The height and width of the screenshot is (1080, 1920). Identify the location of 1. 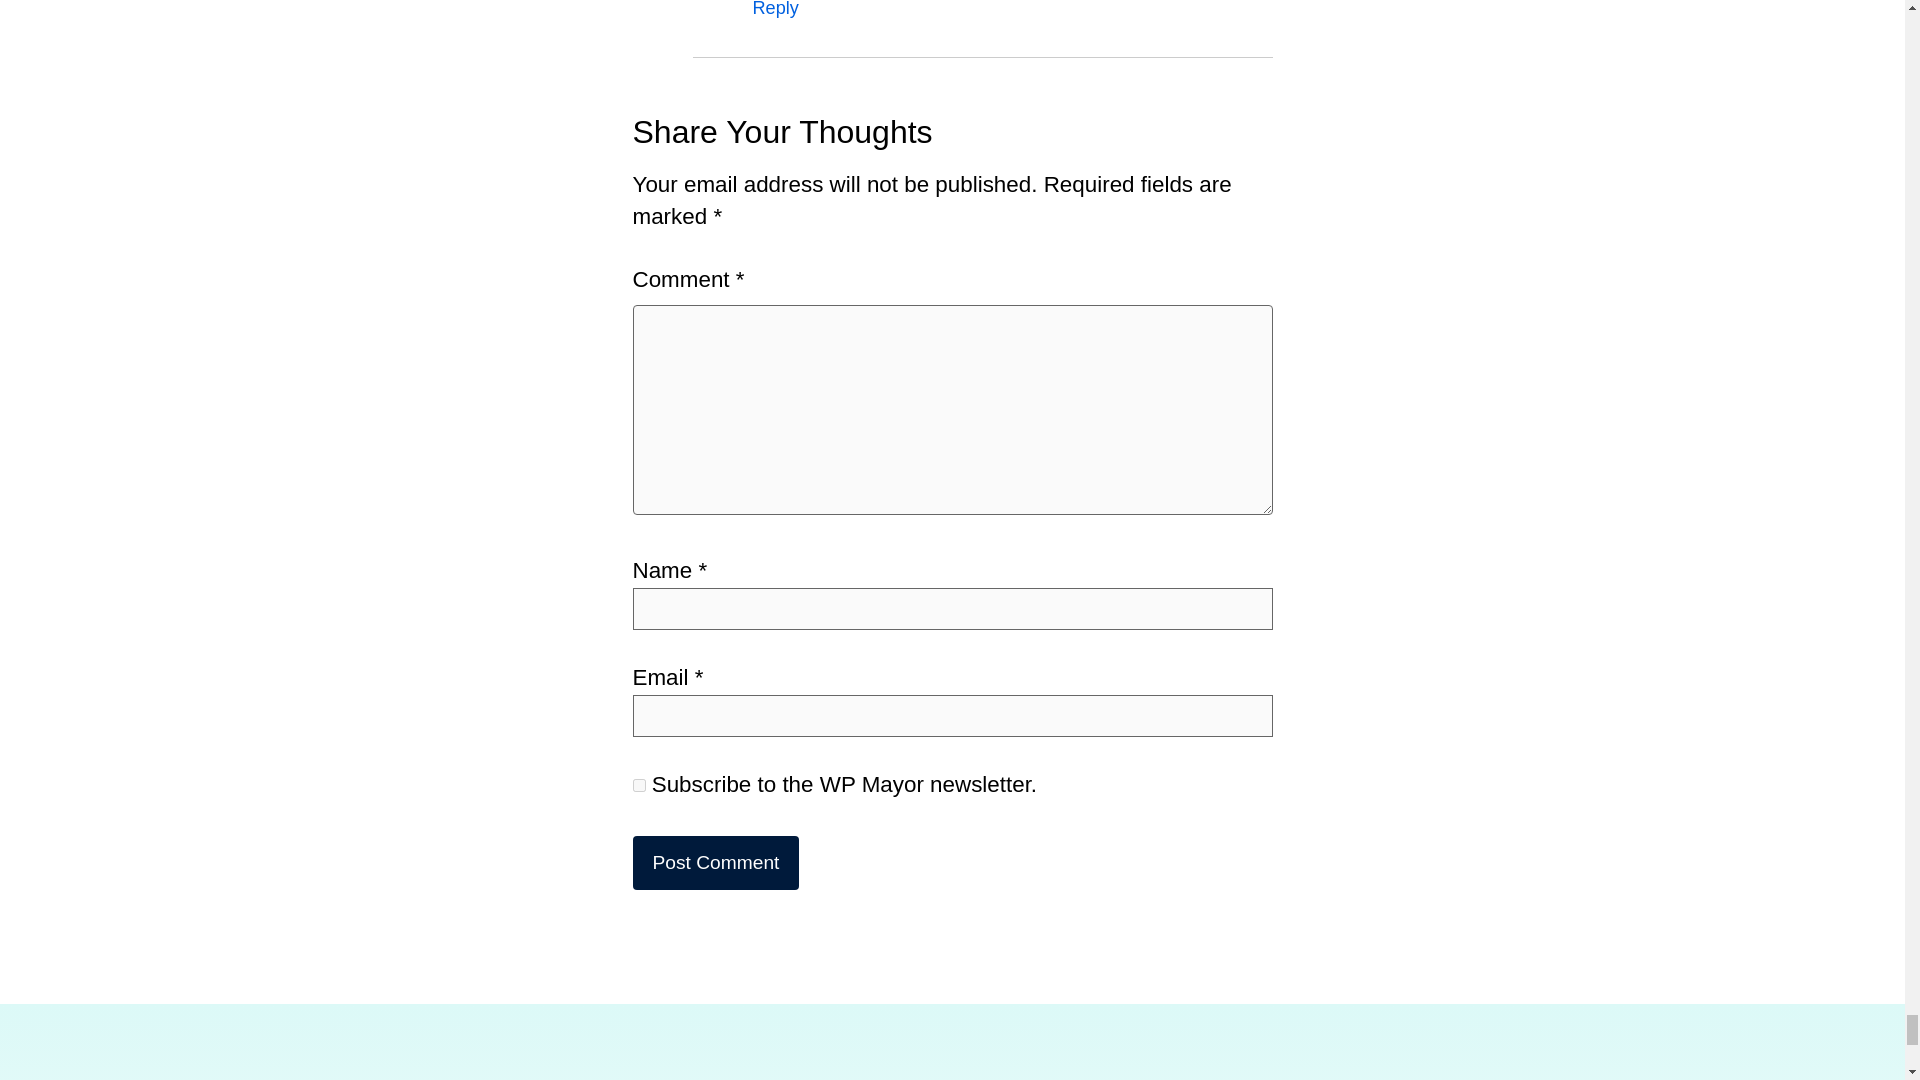
(638, 784).